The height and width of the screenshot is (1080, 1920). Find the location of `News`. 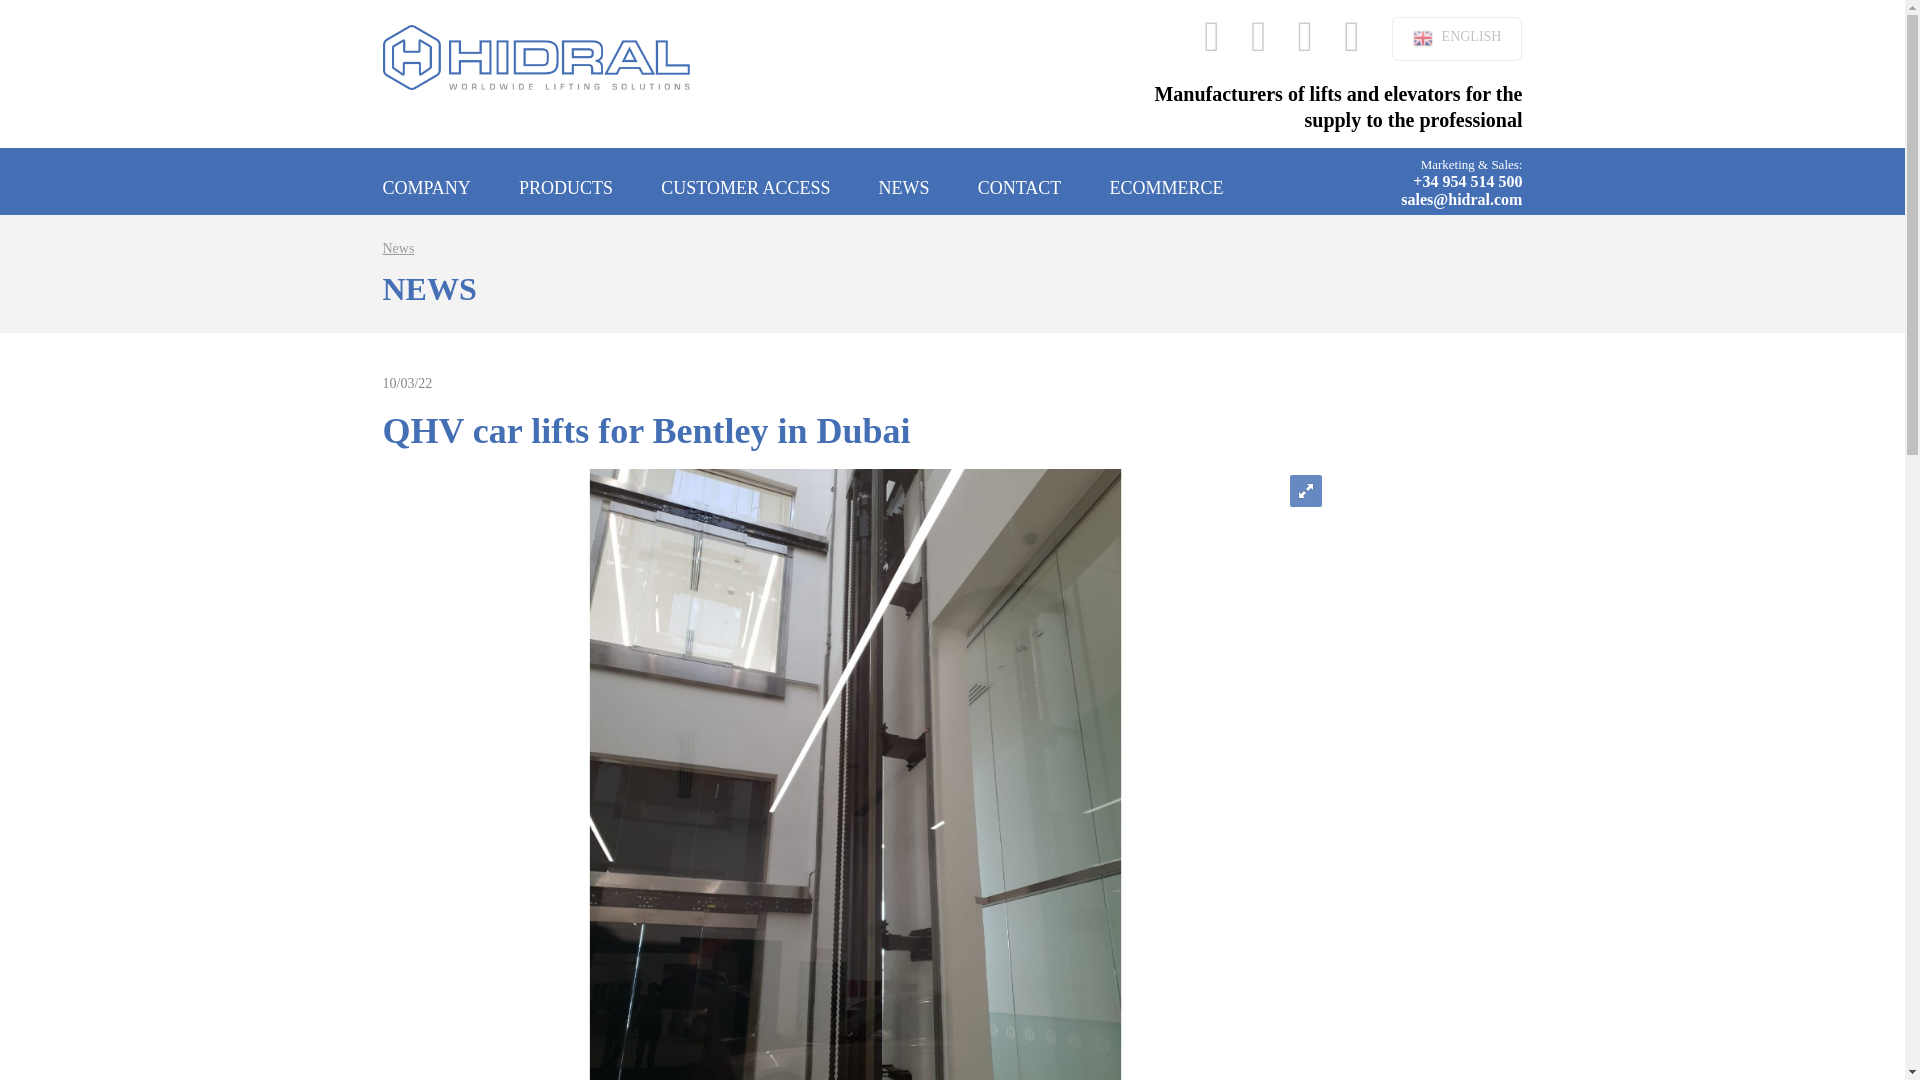

News is located at coordinates (398, 248).